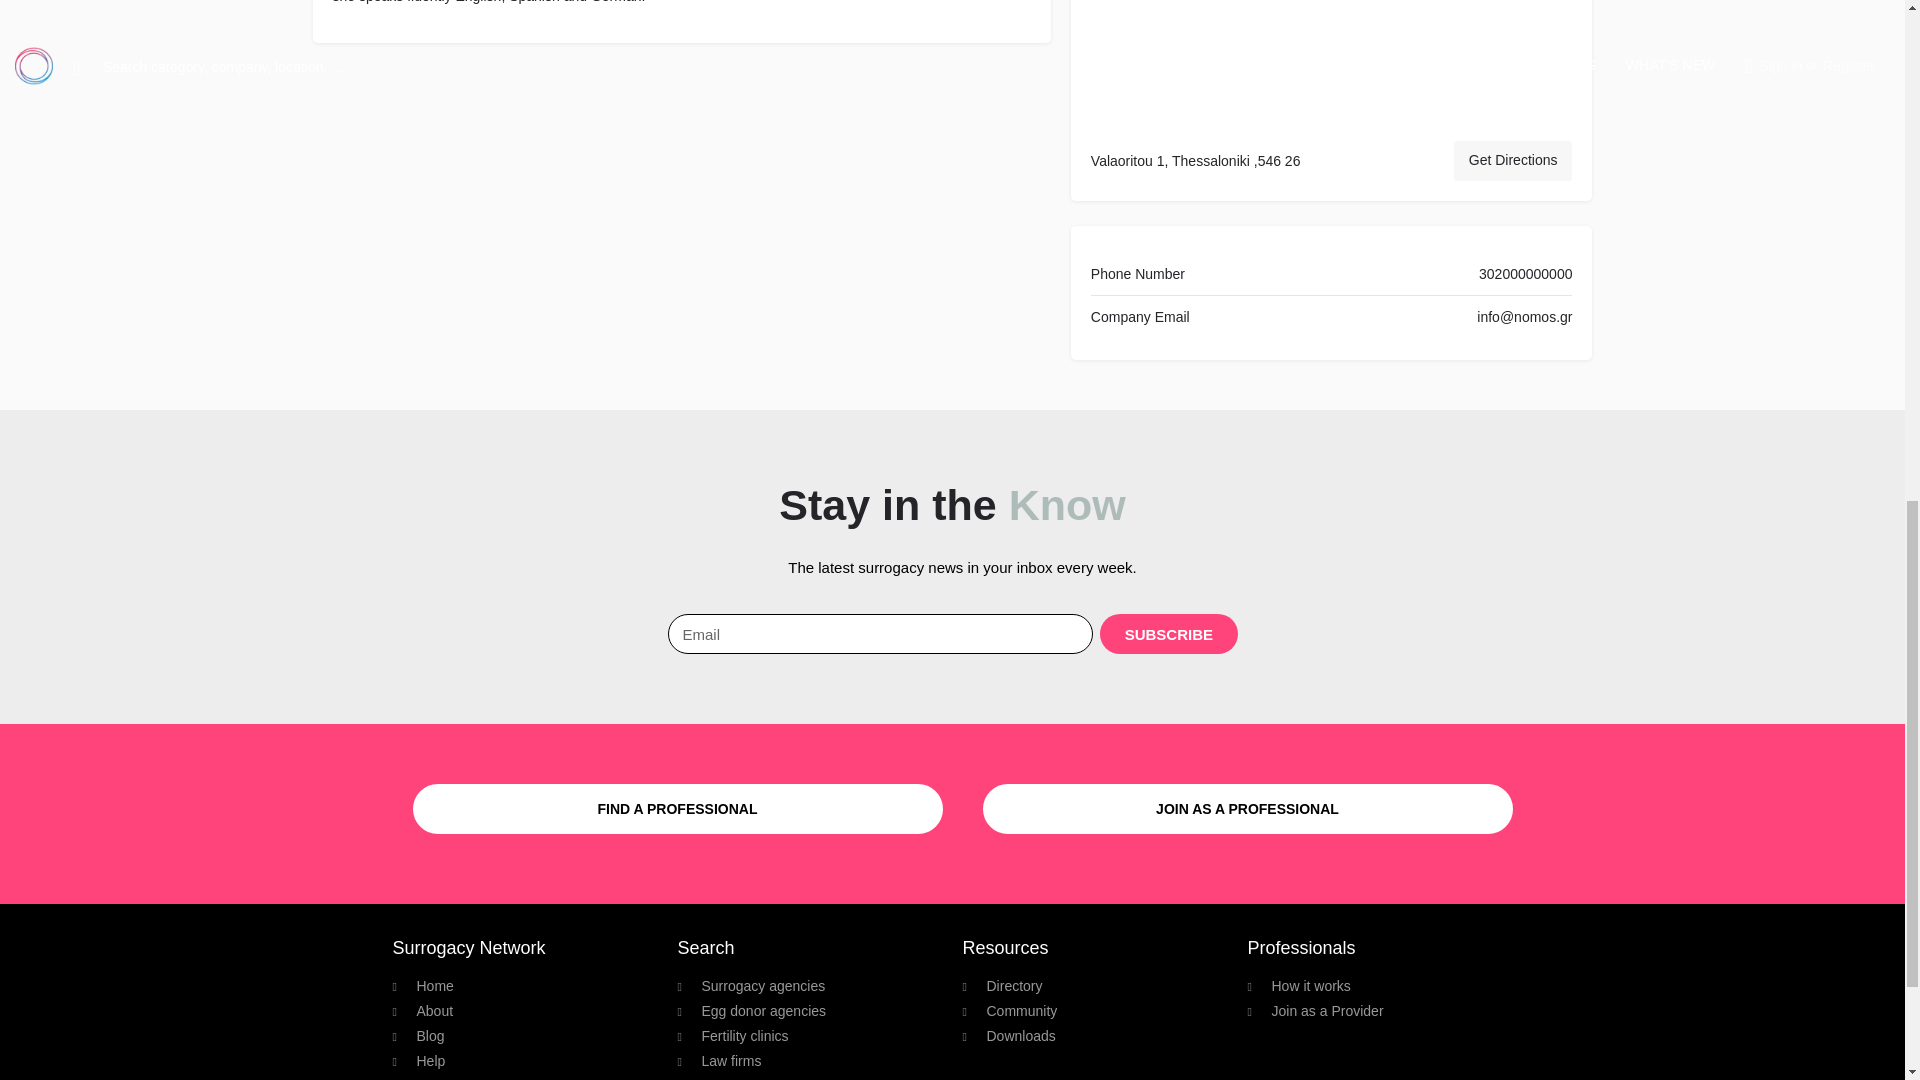  Describe the element at coordinates (1512, 161) in the screenshot. I see `Get Directions` at that location.